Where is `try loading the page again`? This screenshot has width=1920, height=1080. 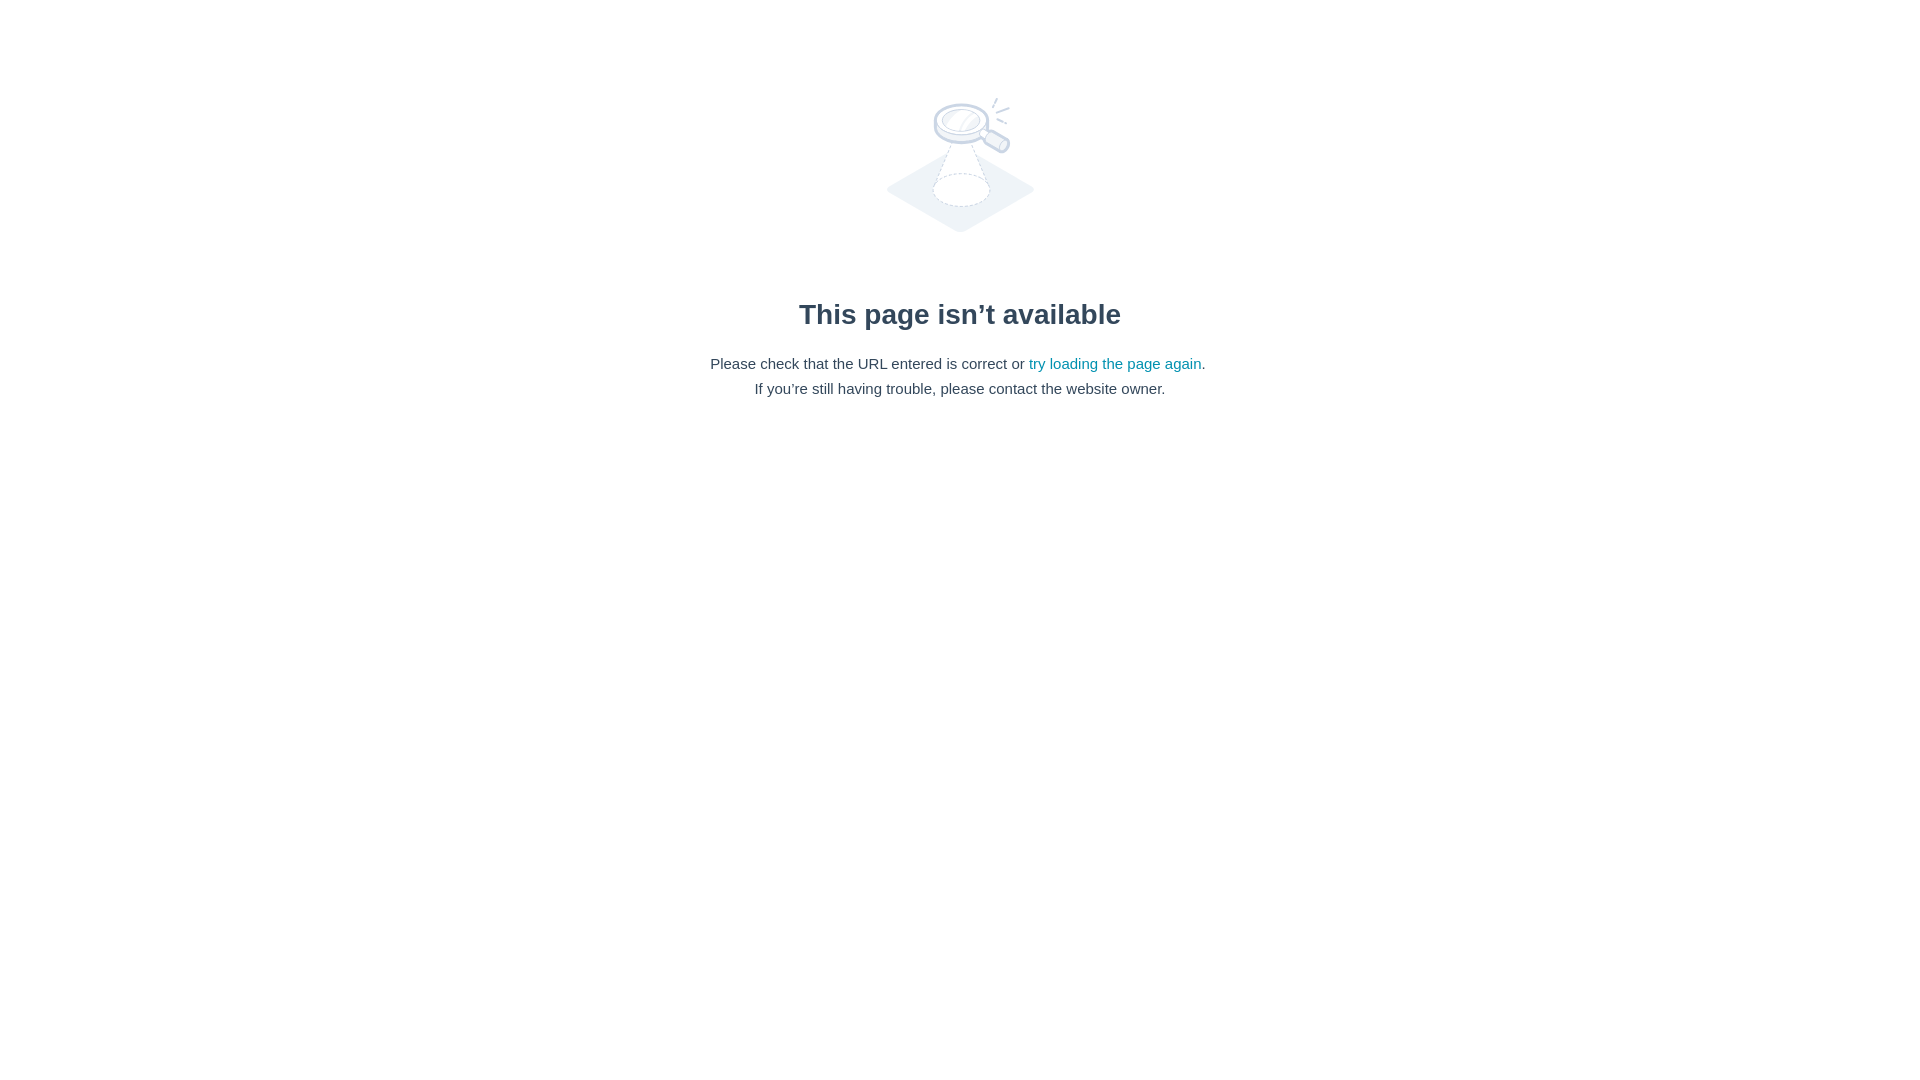 try loading the page again is located at coordinates (1116, 362).